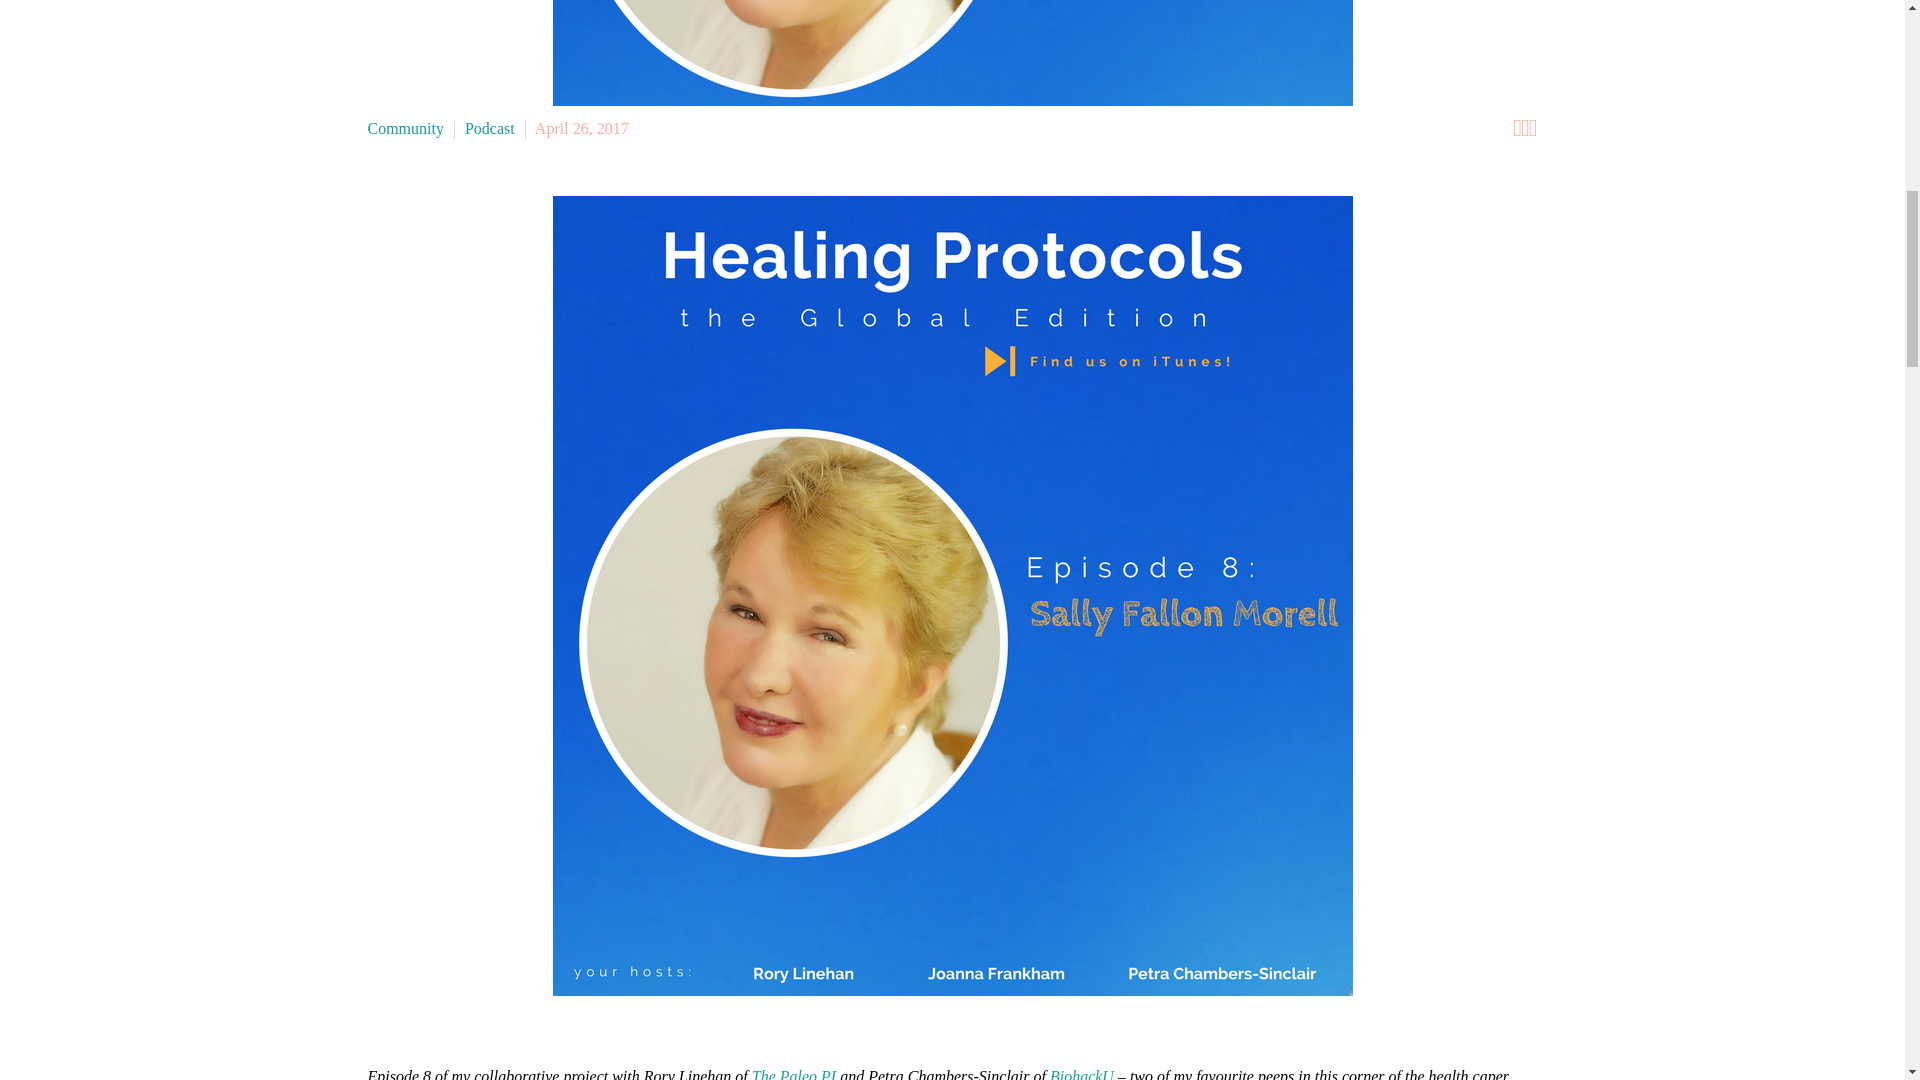 The height and width of the screenshot is (1080, 1920). Describe the element at coordinates (794, 1074) in the screenshot. I see `The Paleo PI` at that location.